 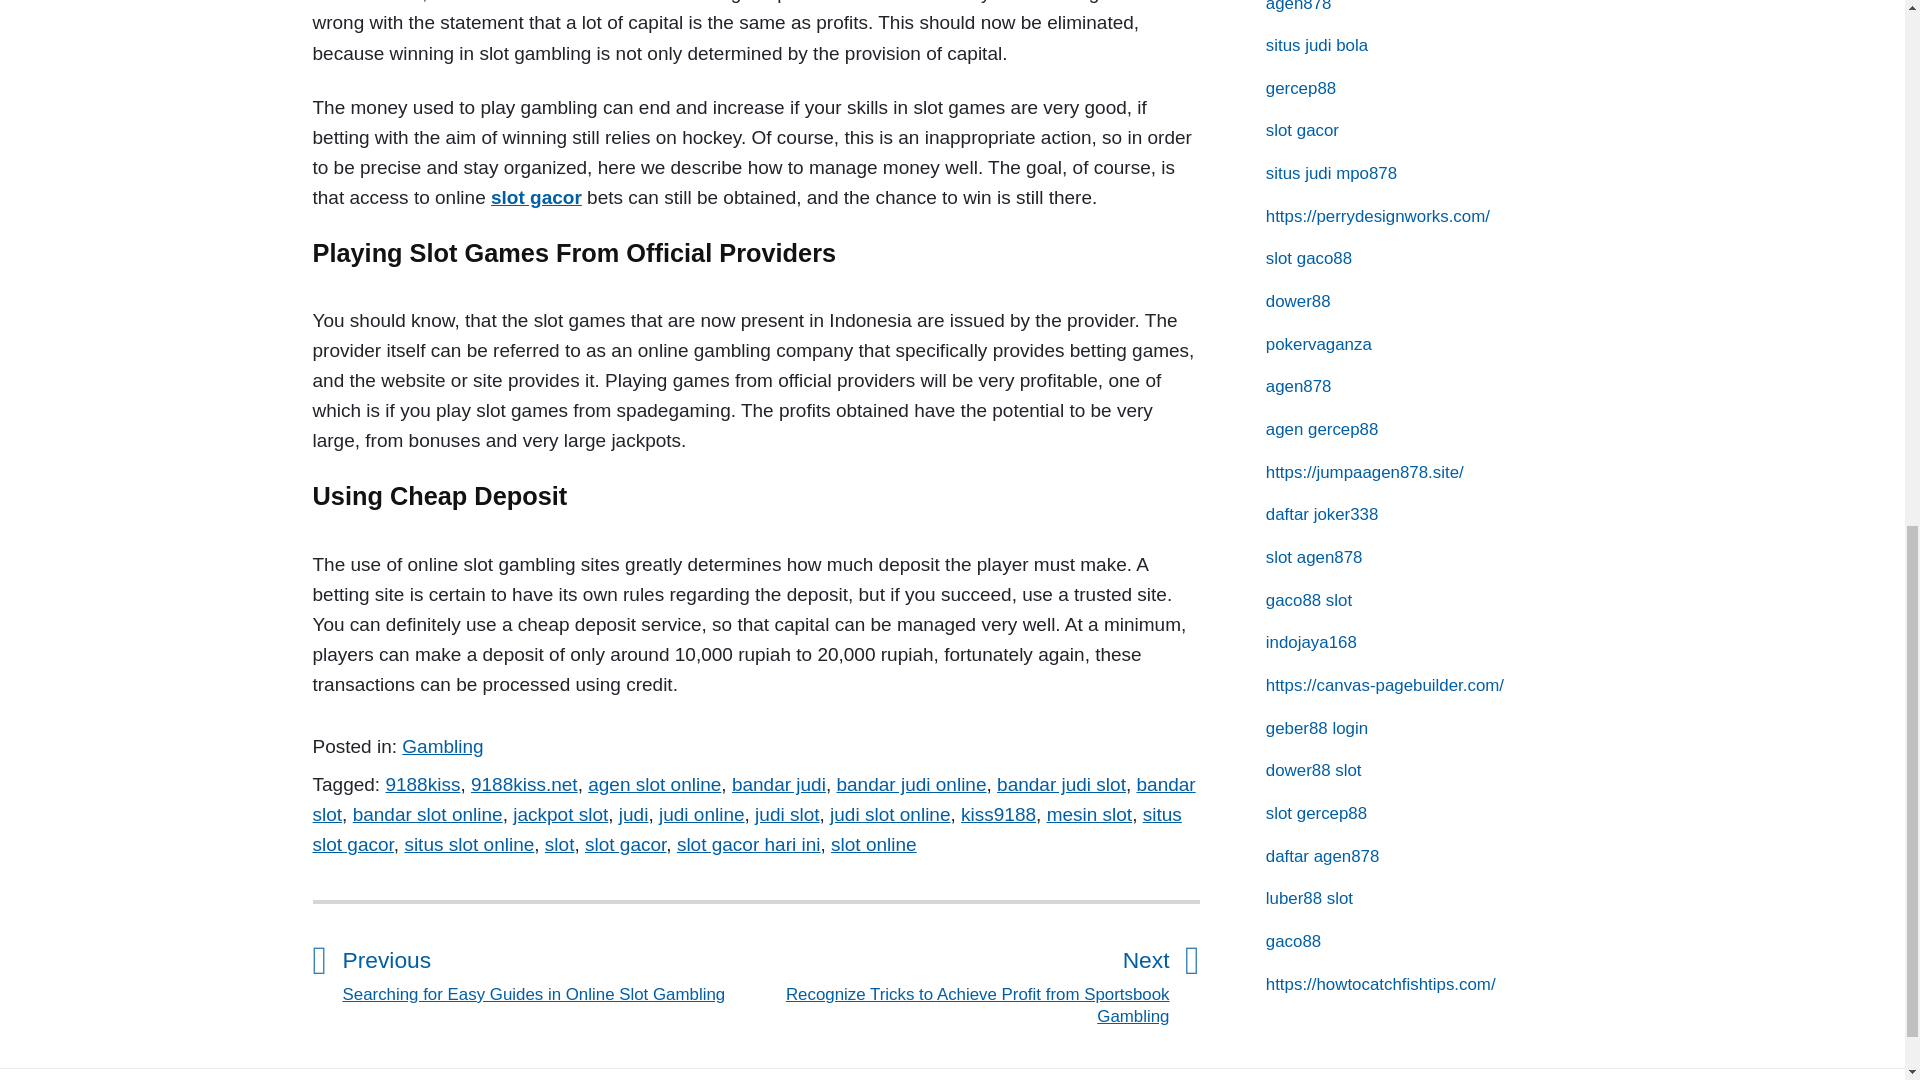 I want to click on judi, so click(x=633, y=814).